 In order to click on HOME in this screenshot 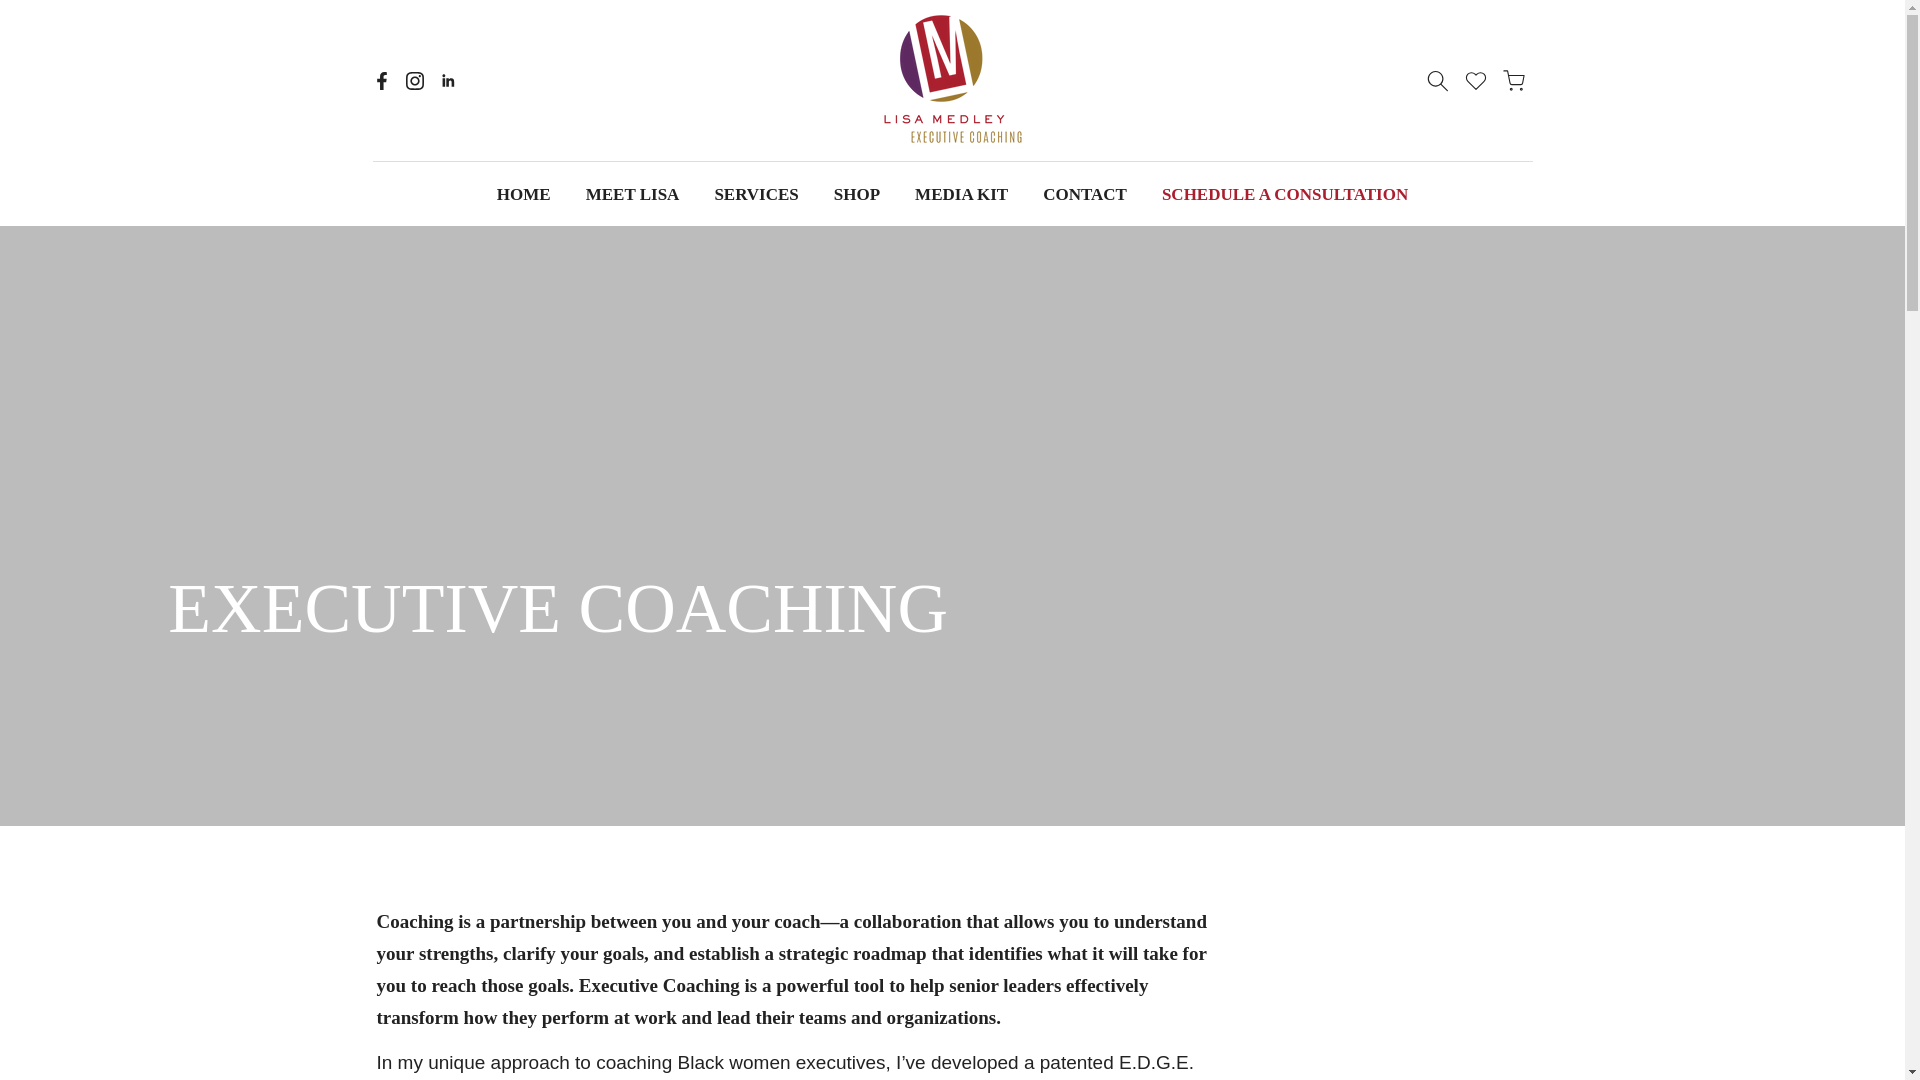, I will do `click(523, 194)`.